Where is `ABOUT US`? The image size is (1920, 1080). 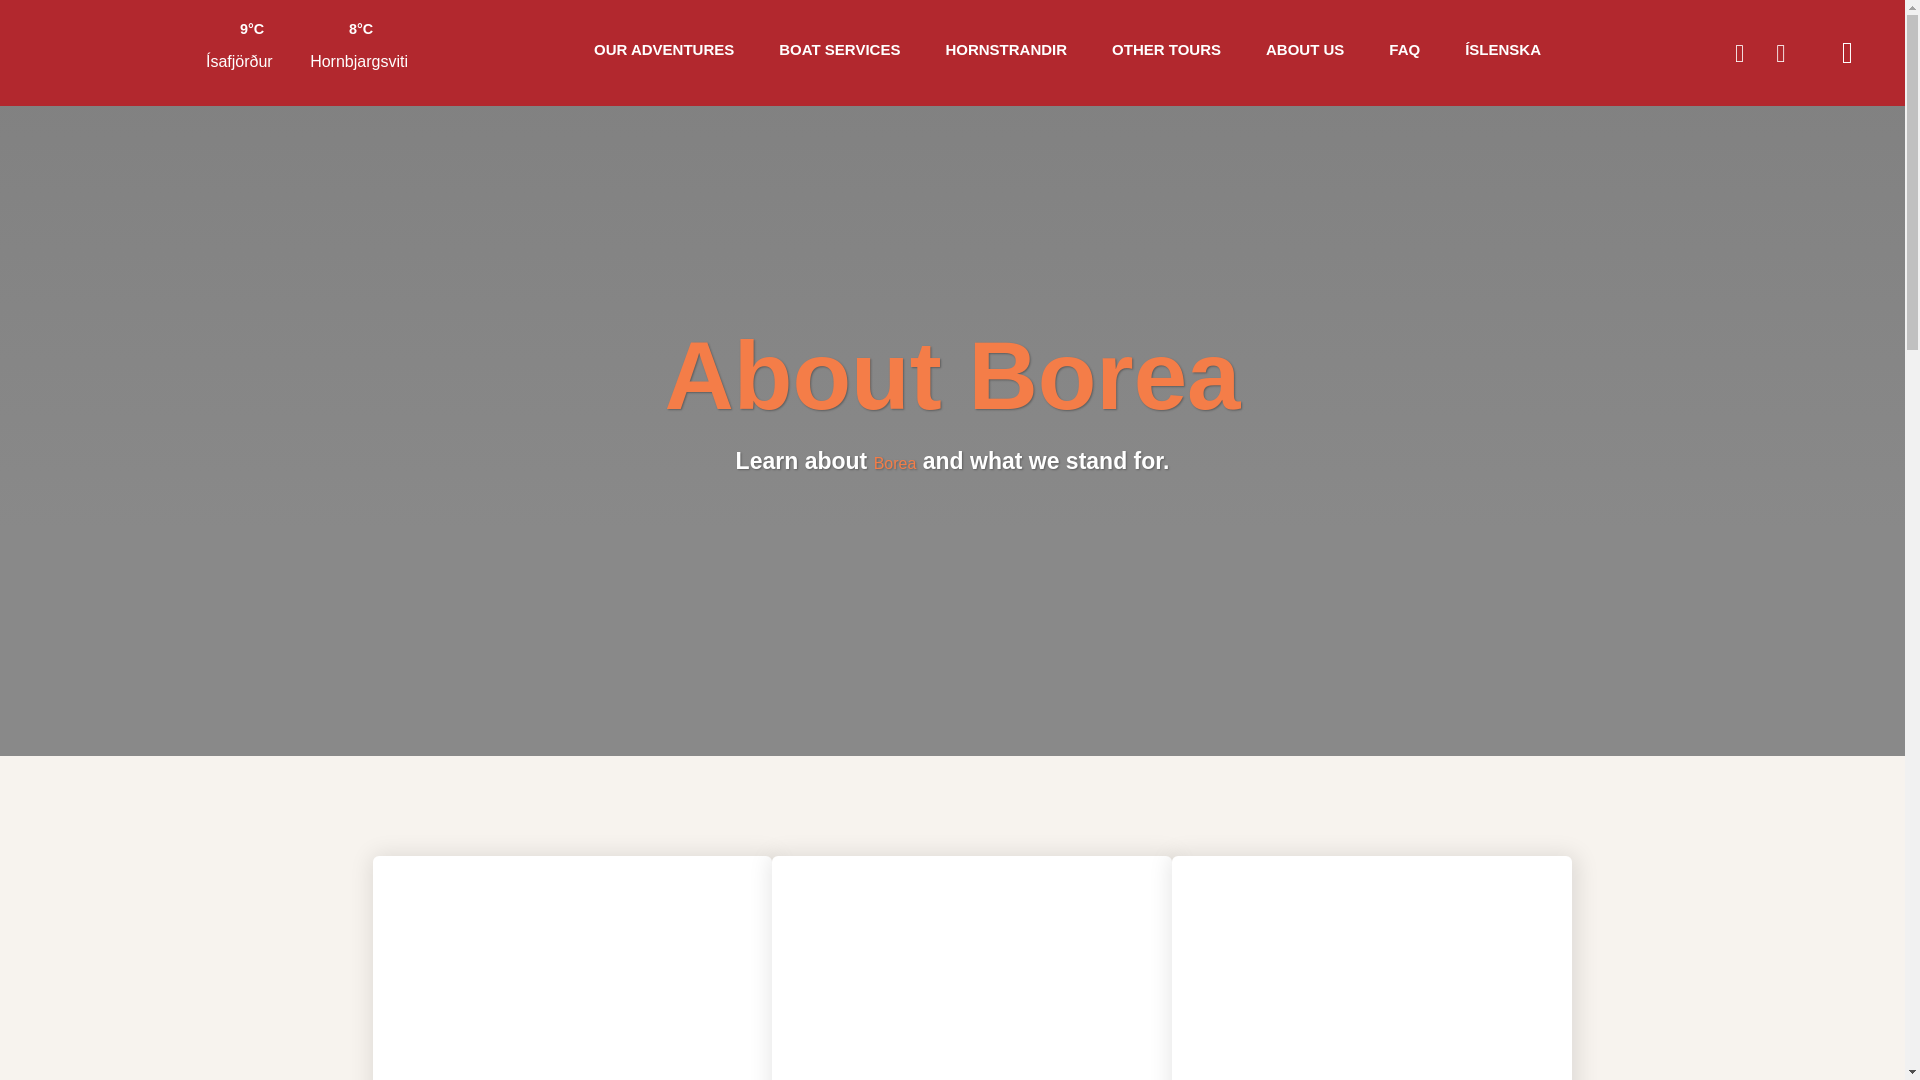
ABOUT US is located at coordinates (1304, 49).